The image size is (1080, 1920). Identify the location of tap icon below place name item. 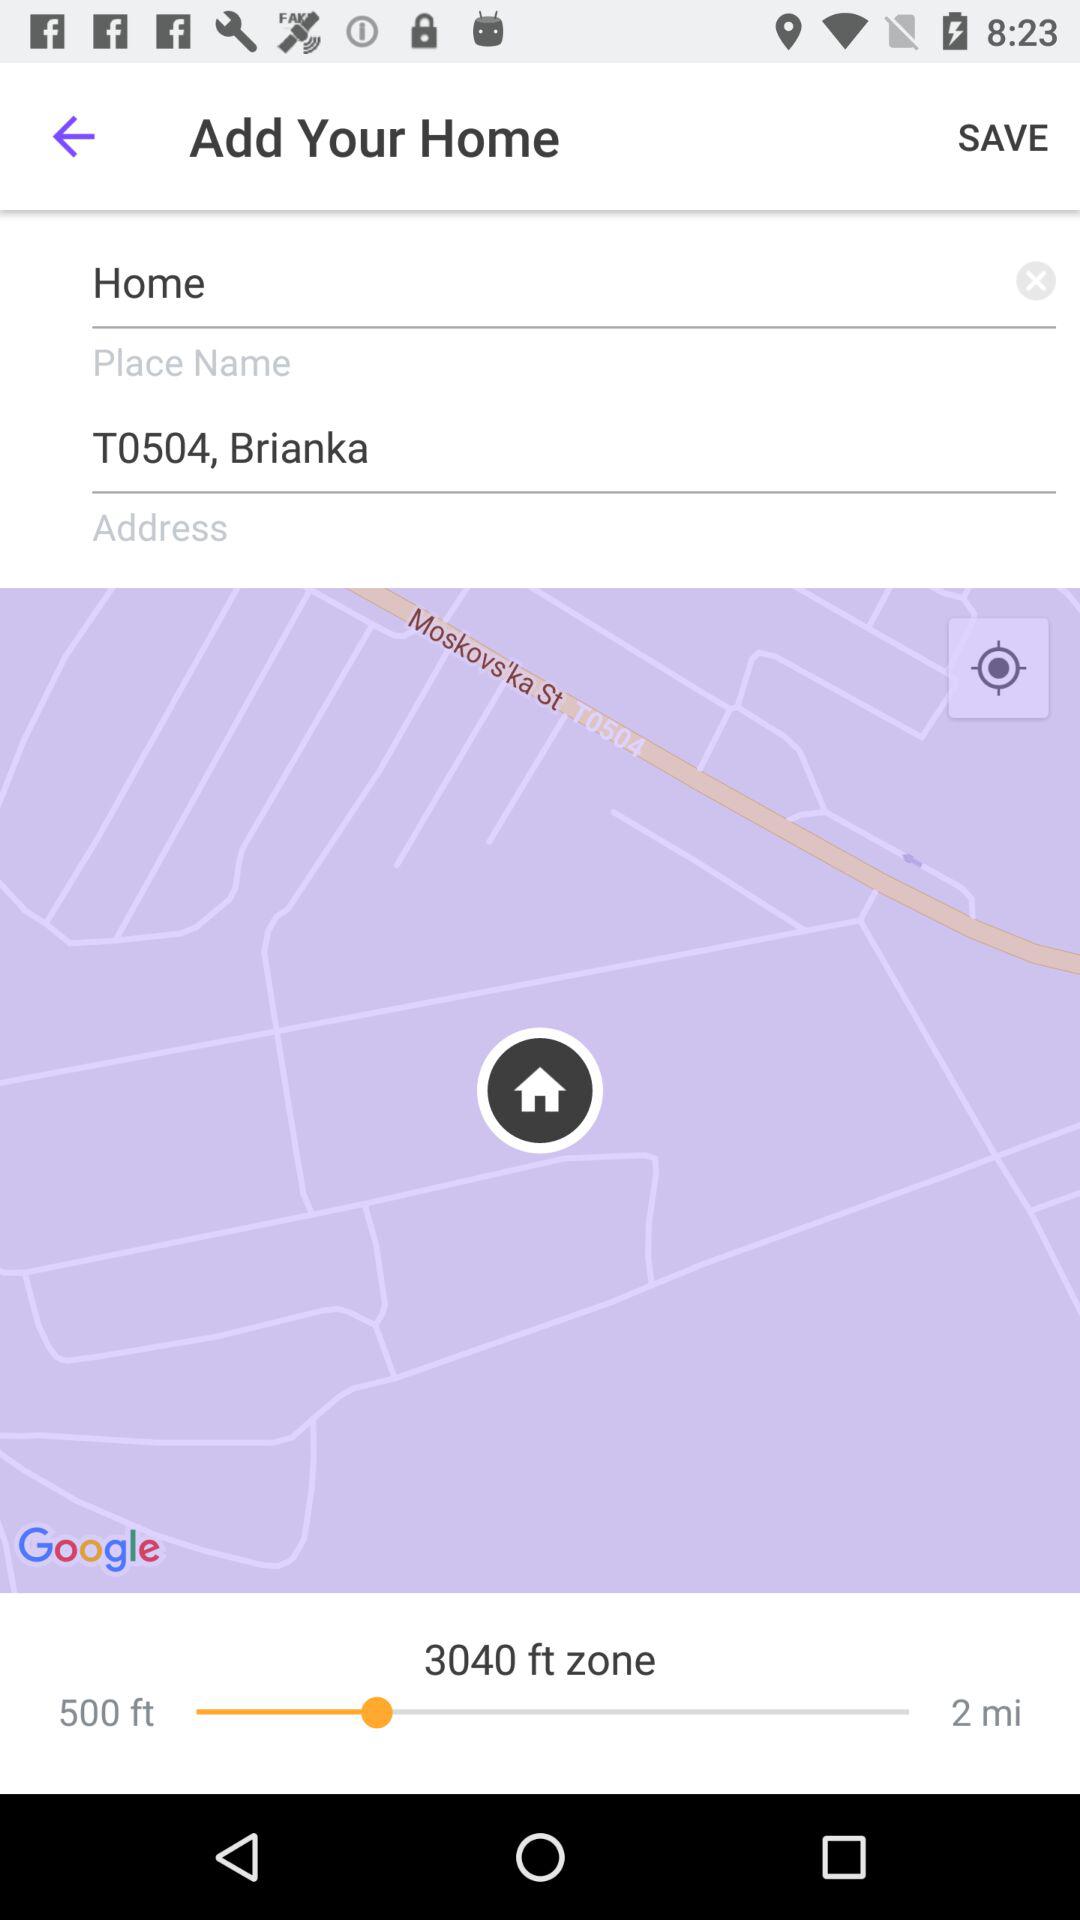
(574, 440).